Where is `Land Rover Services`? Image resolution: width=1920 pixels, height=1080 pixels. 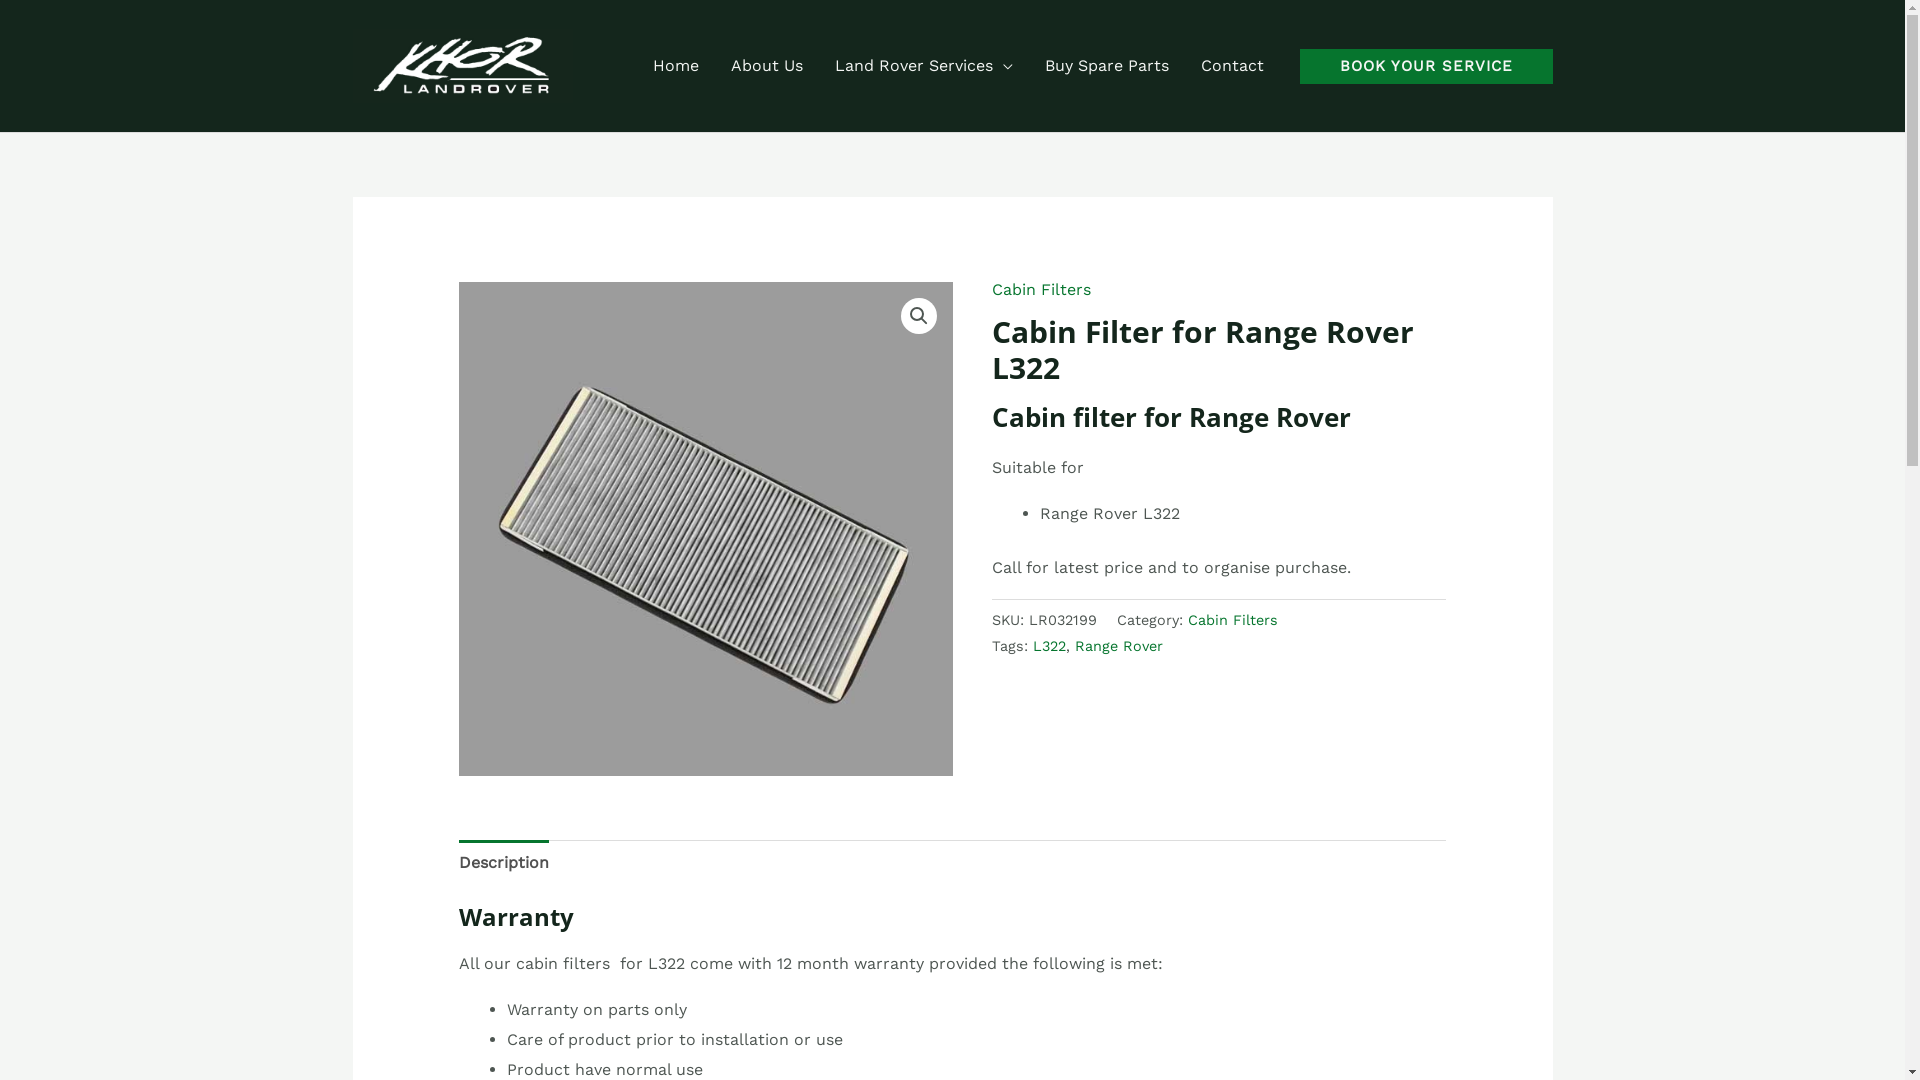
Land Rover Services is located at coordinates (923, 66).